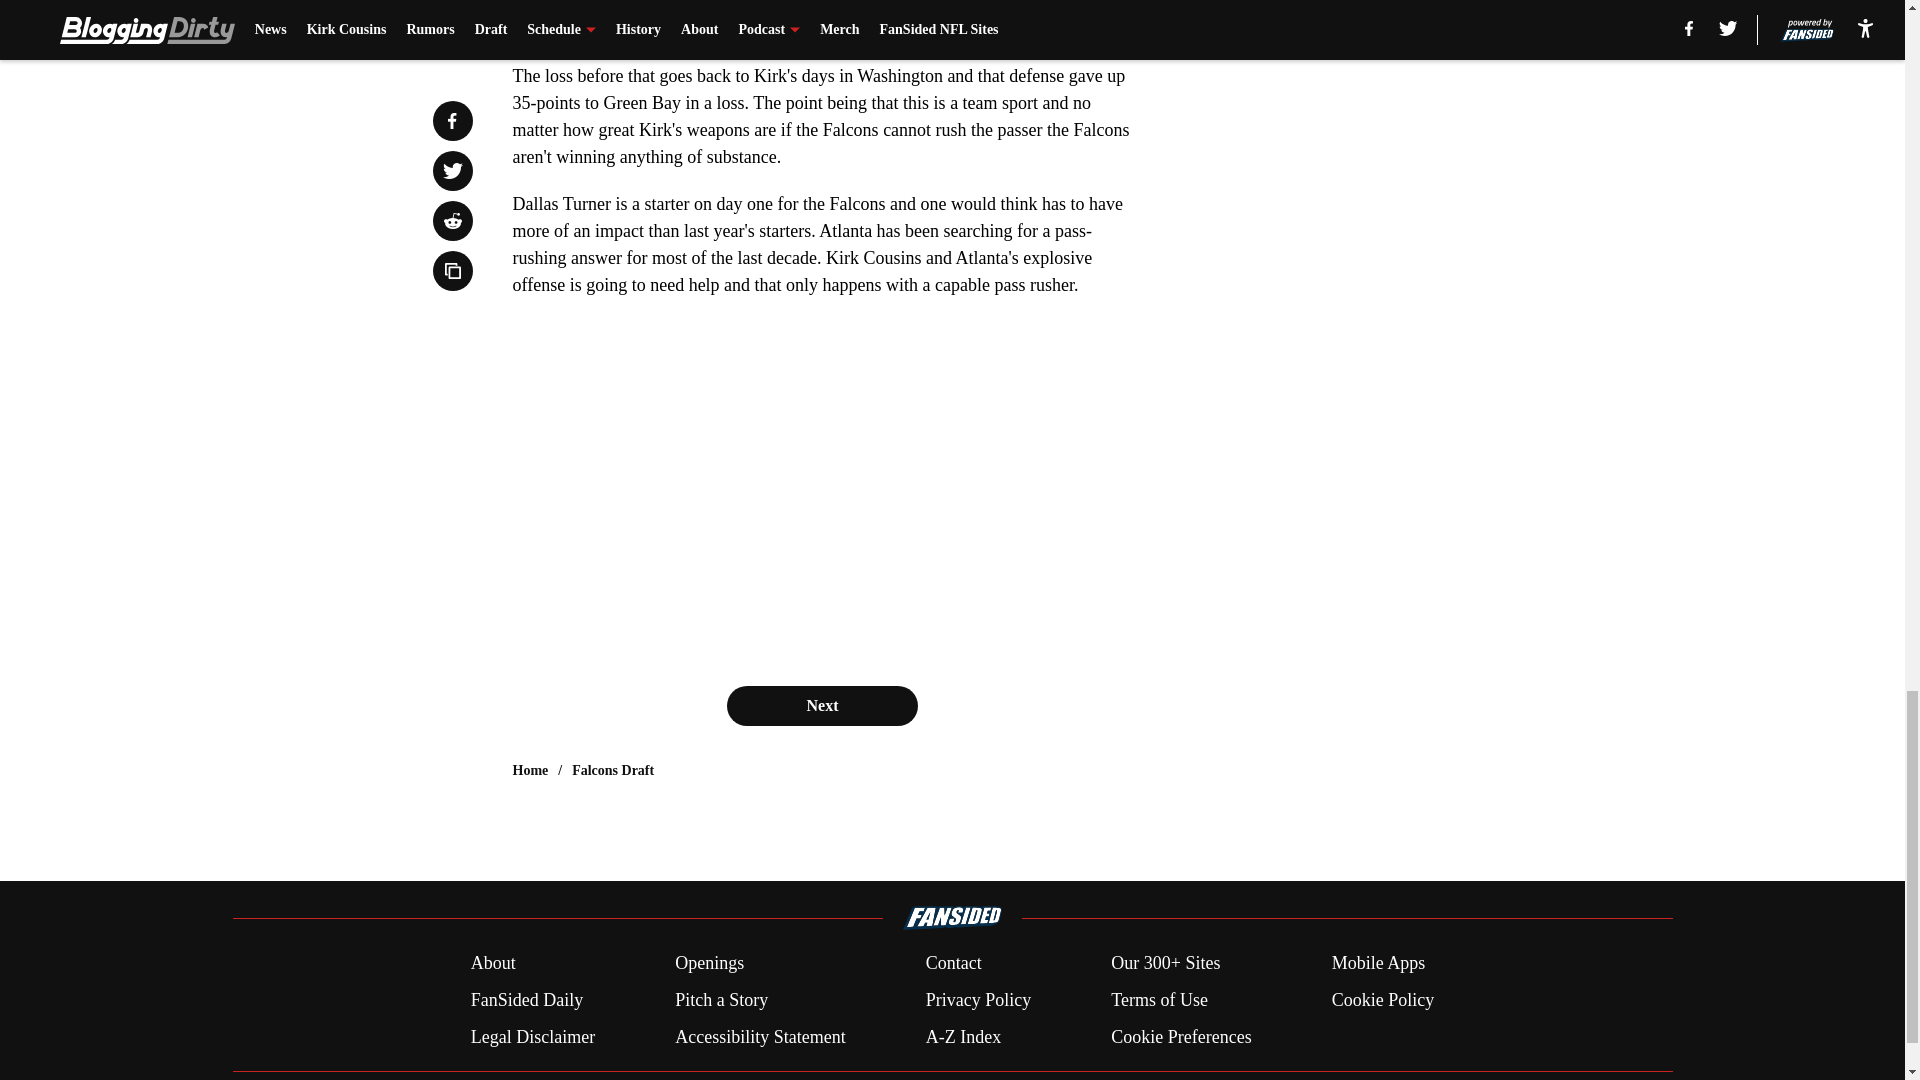  What do you see at coordinates (710, 964) in the screenshot?
I see `Openings` at bounding box center [710, 964].